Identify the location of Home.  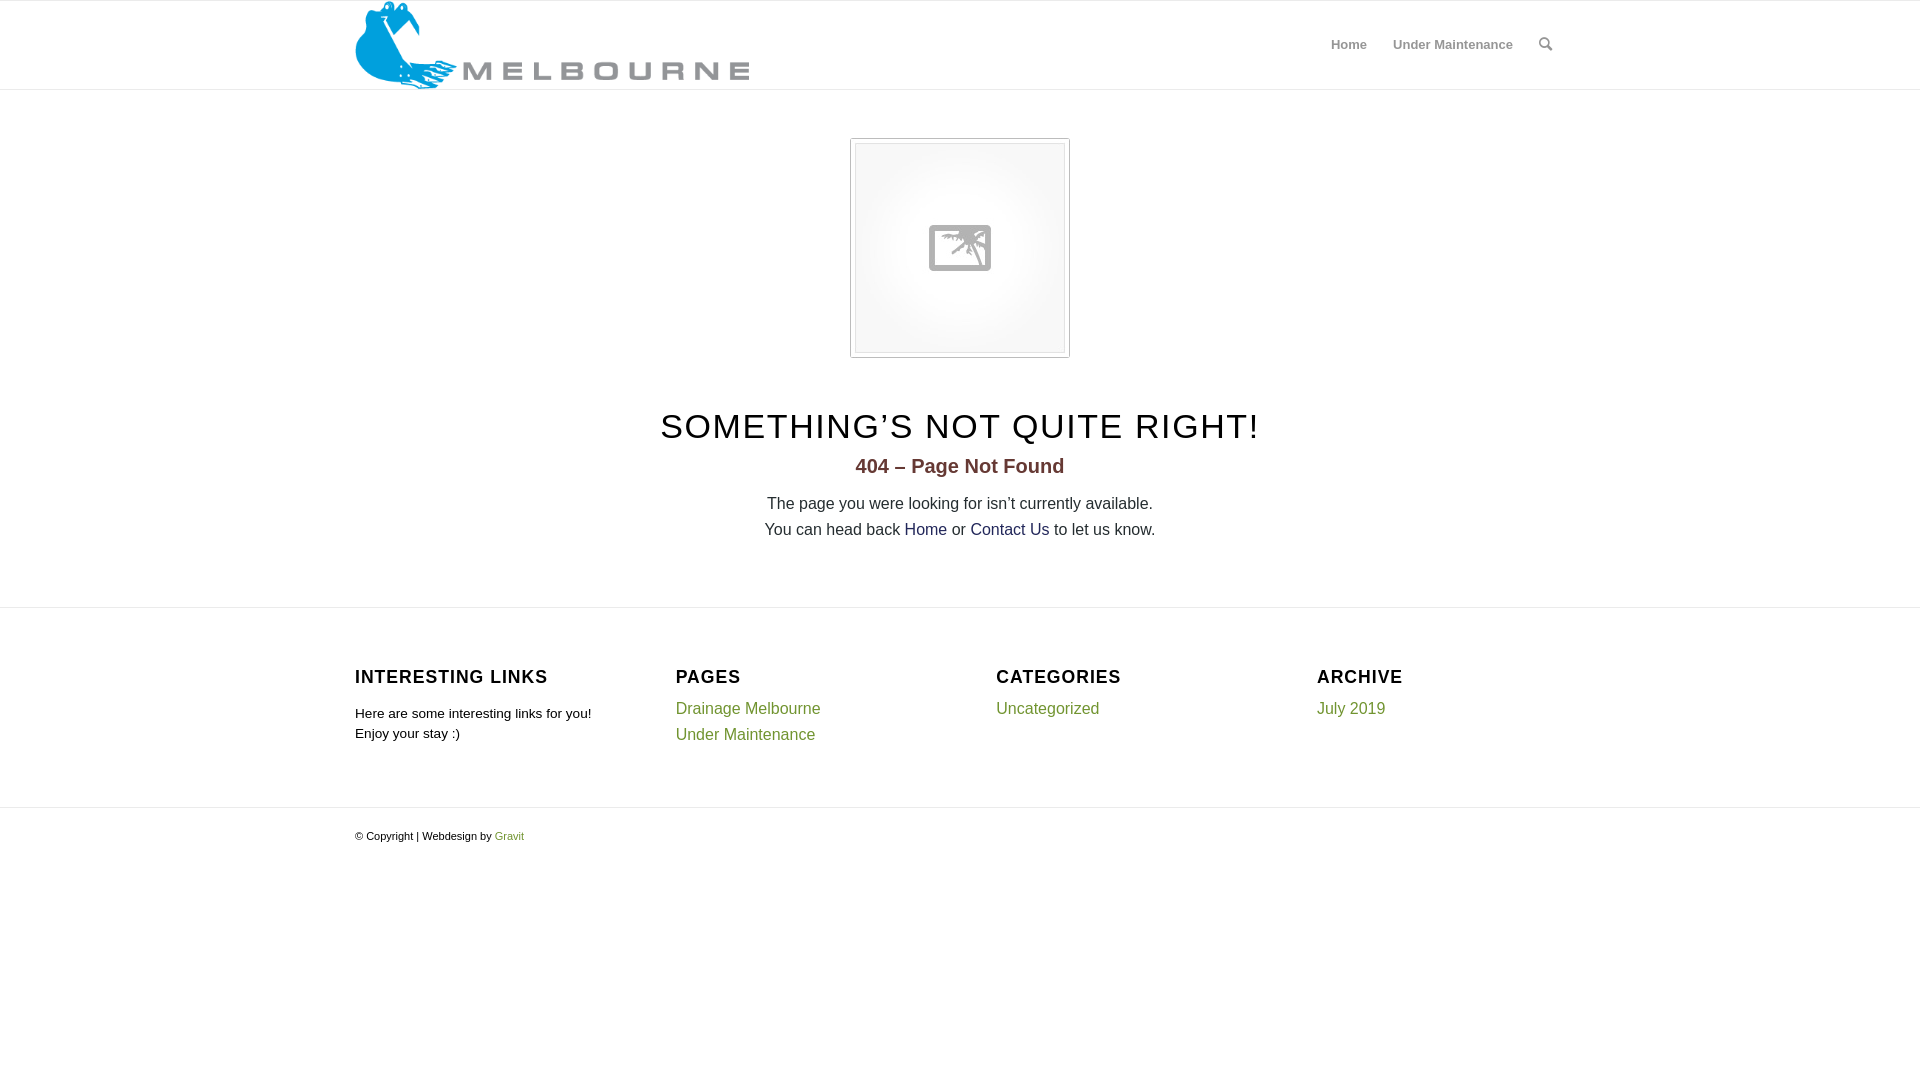
(1349, 45).